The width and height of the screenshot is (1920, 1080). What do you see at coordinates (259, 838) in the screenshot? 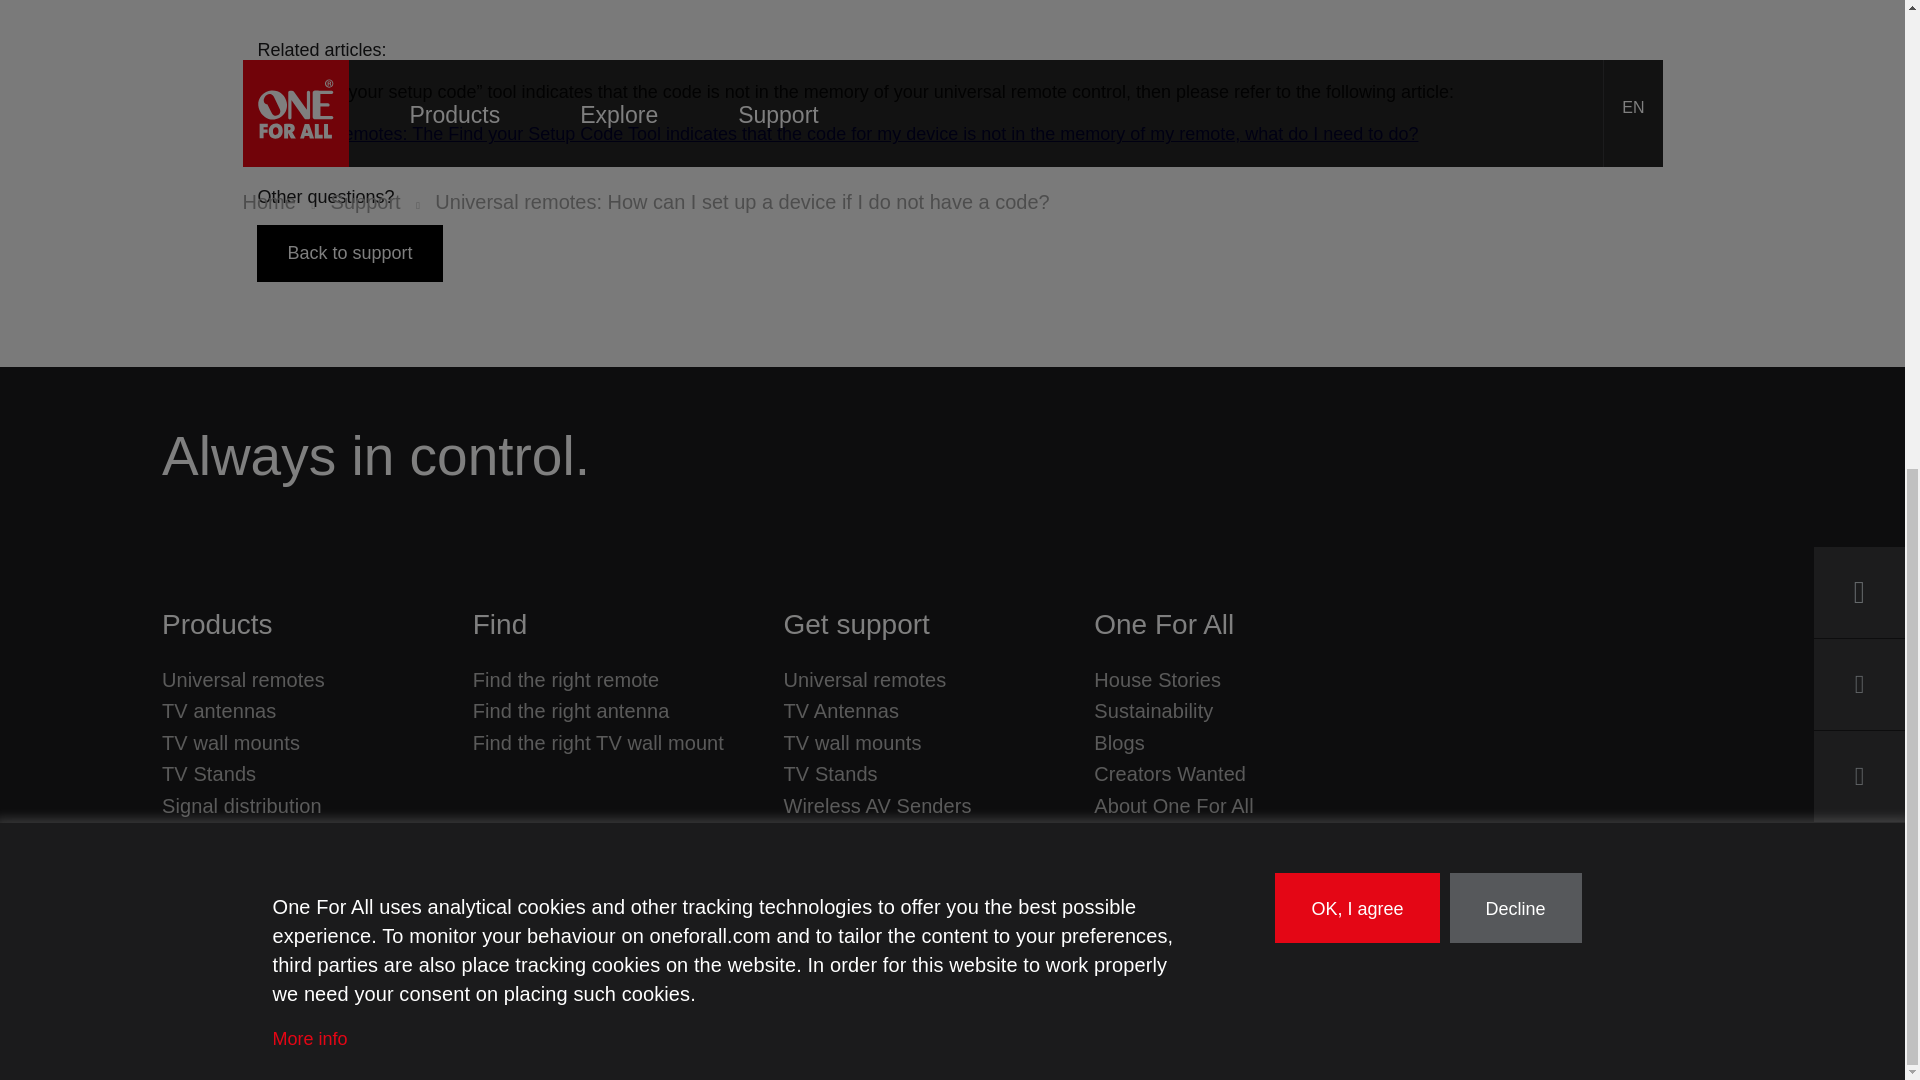
I see `Mounting Accessories` at bounding box center [259, 838].